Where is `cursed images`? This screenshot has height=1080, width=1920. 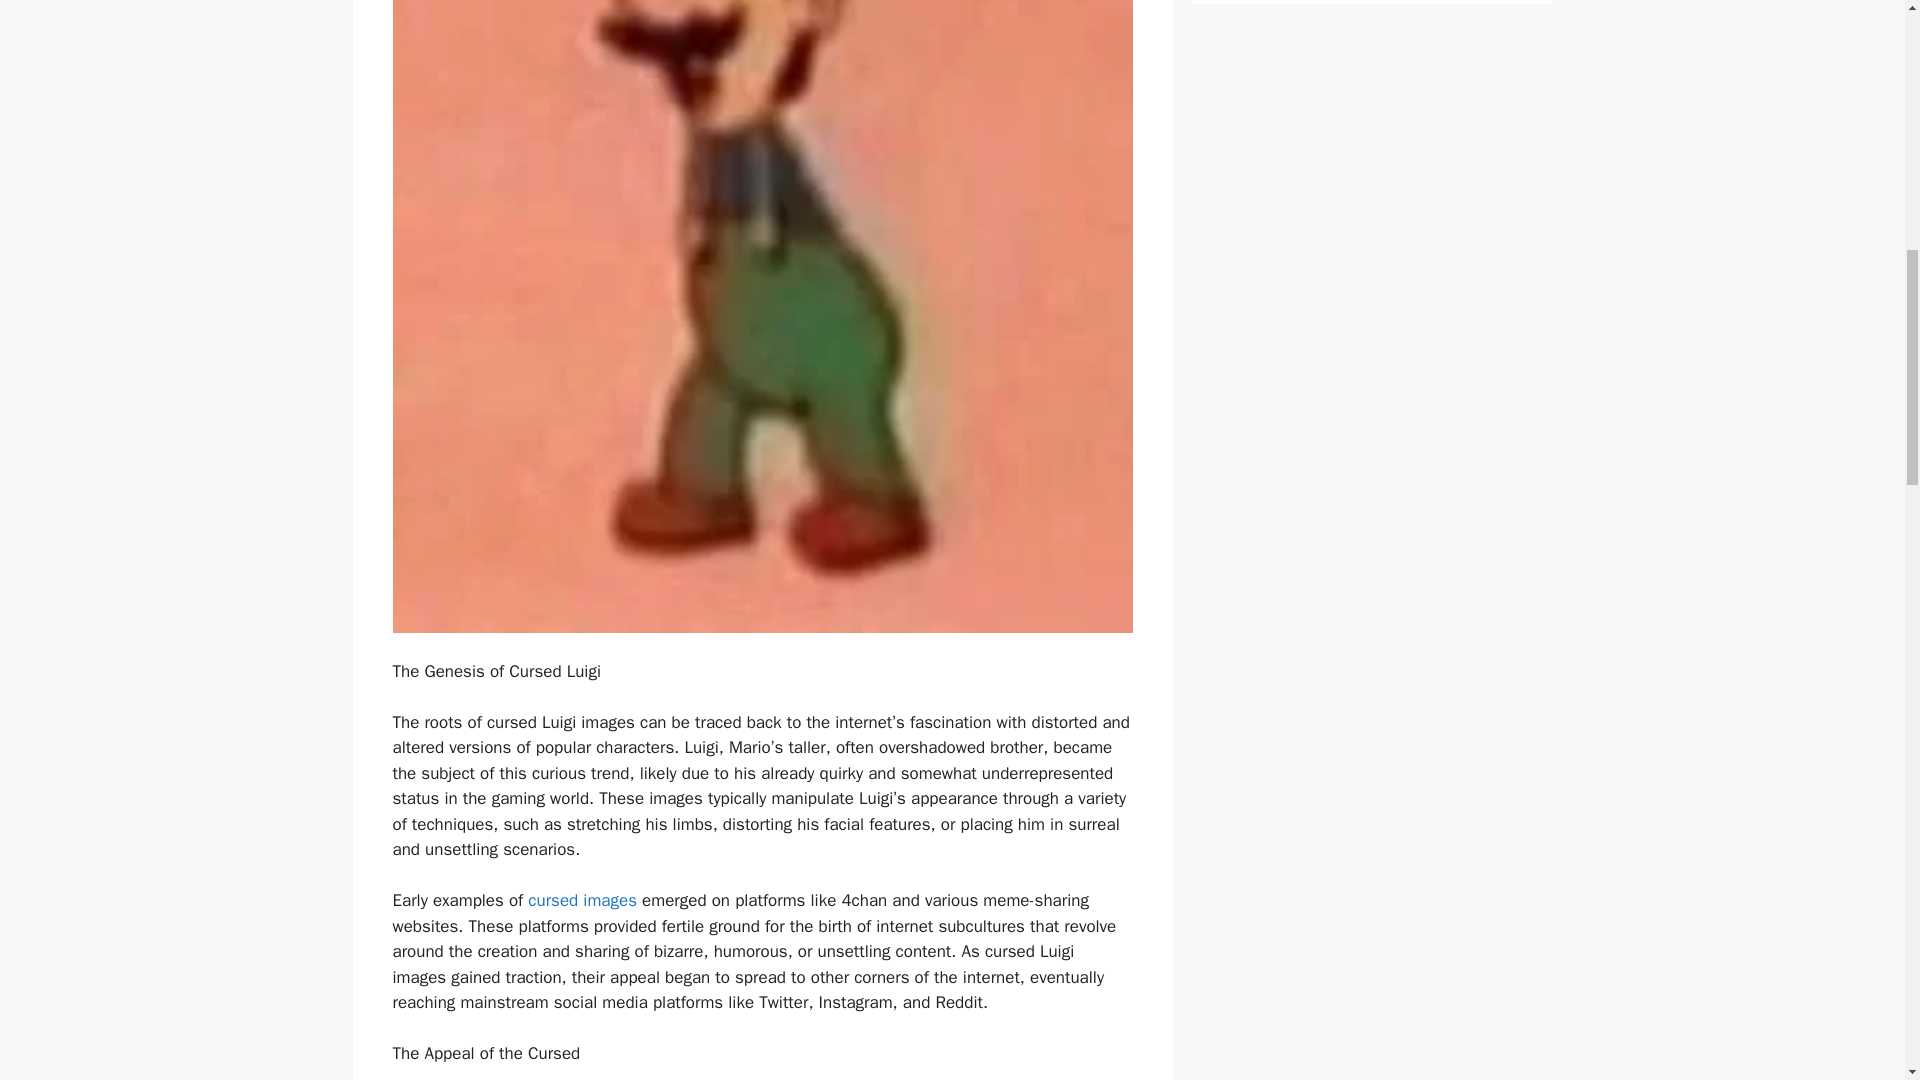 cursed images is located at coordinates (584, 900).